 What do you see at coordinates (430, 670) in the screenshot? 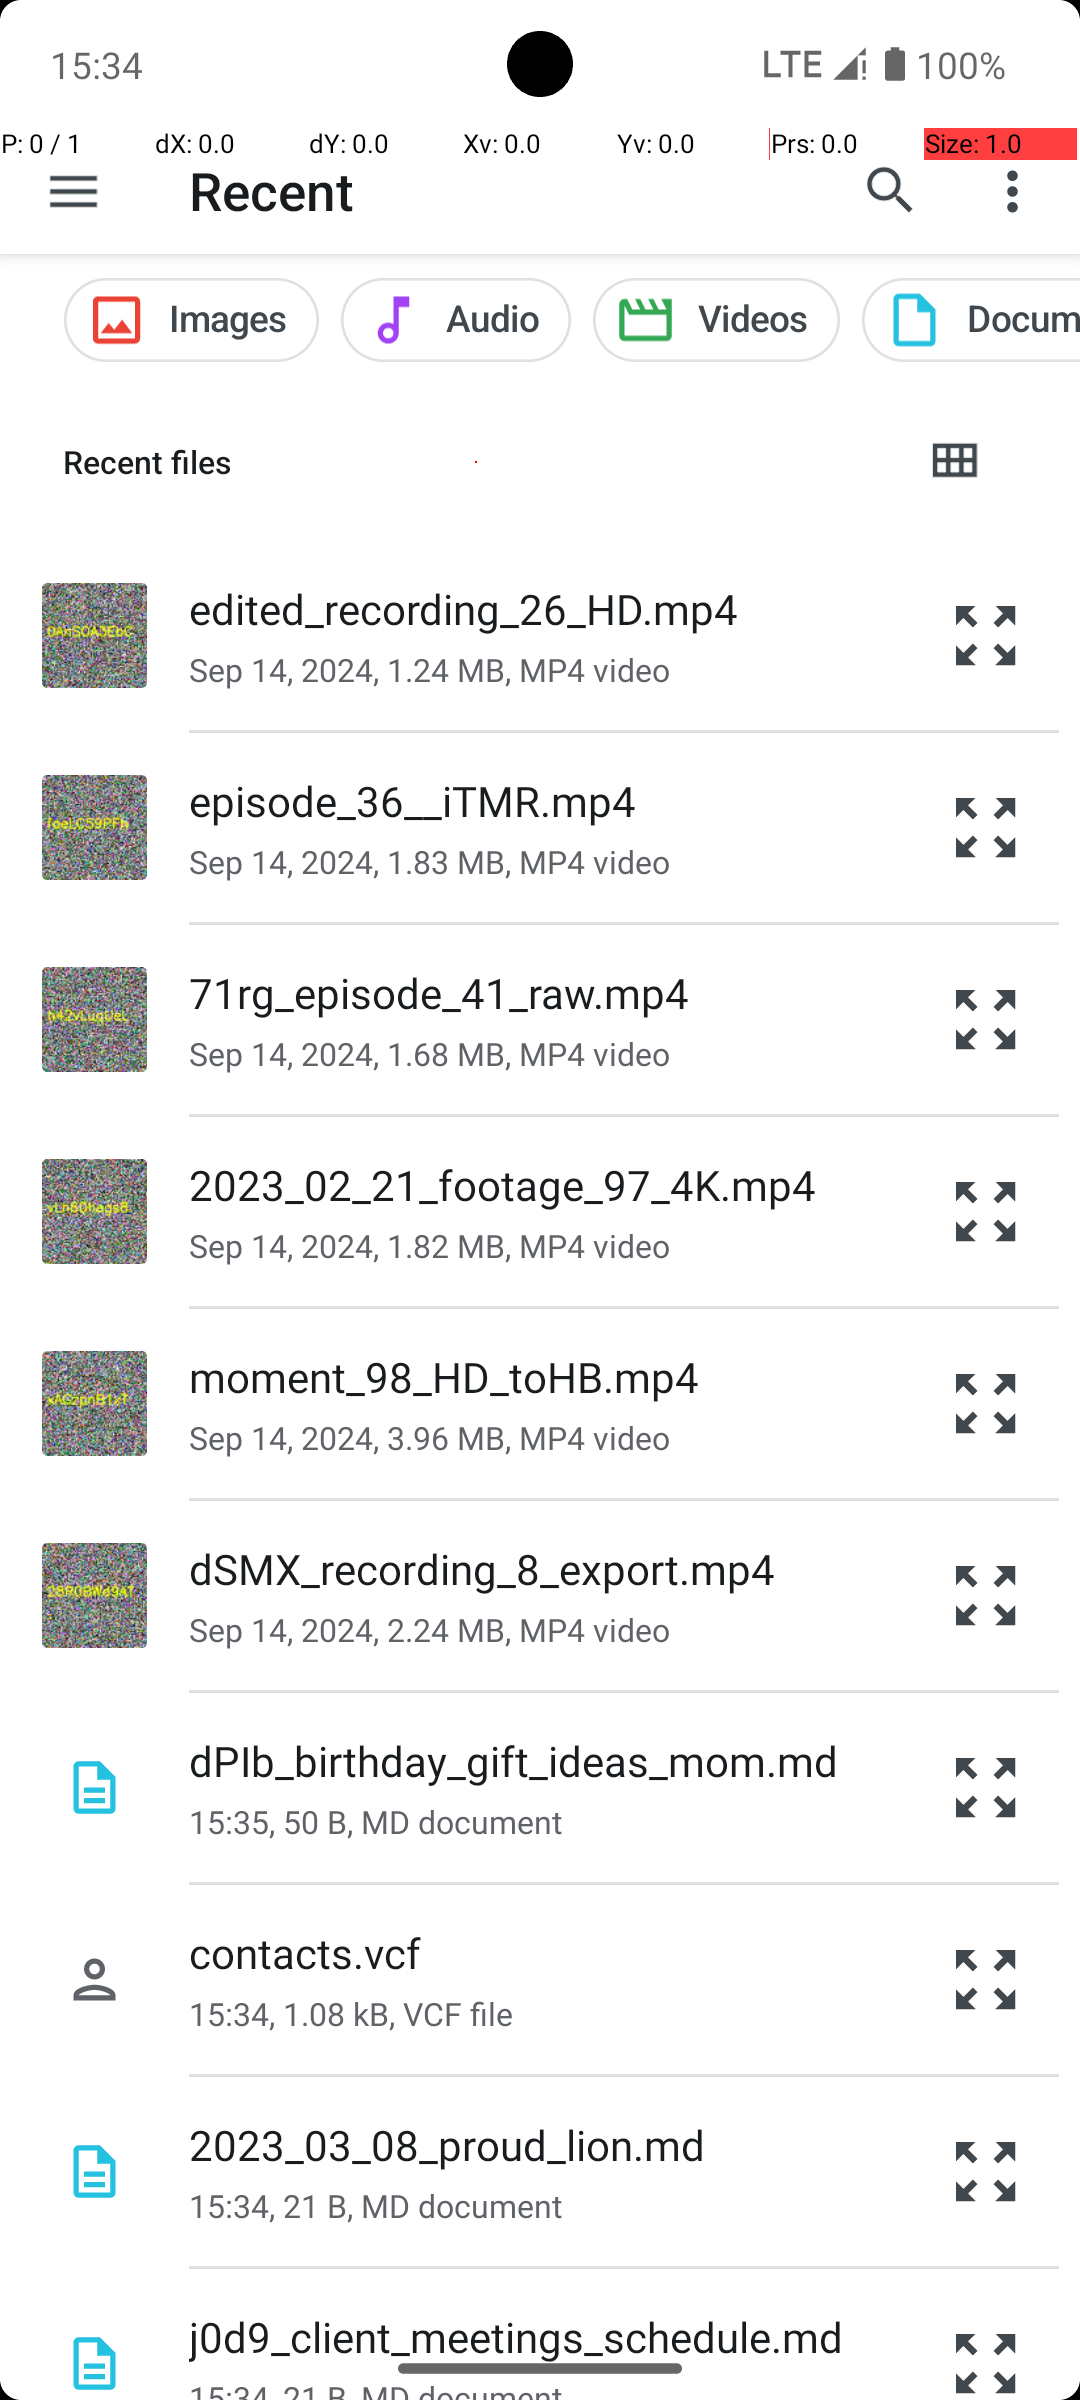
I see `Sep 14, 2024, 1.24 MB, MP4 video` at bounding box center [430, 670].